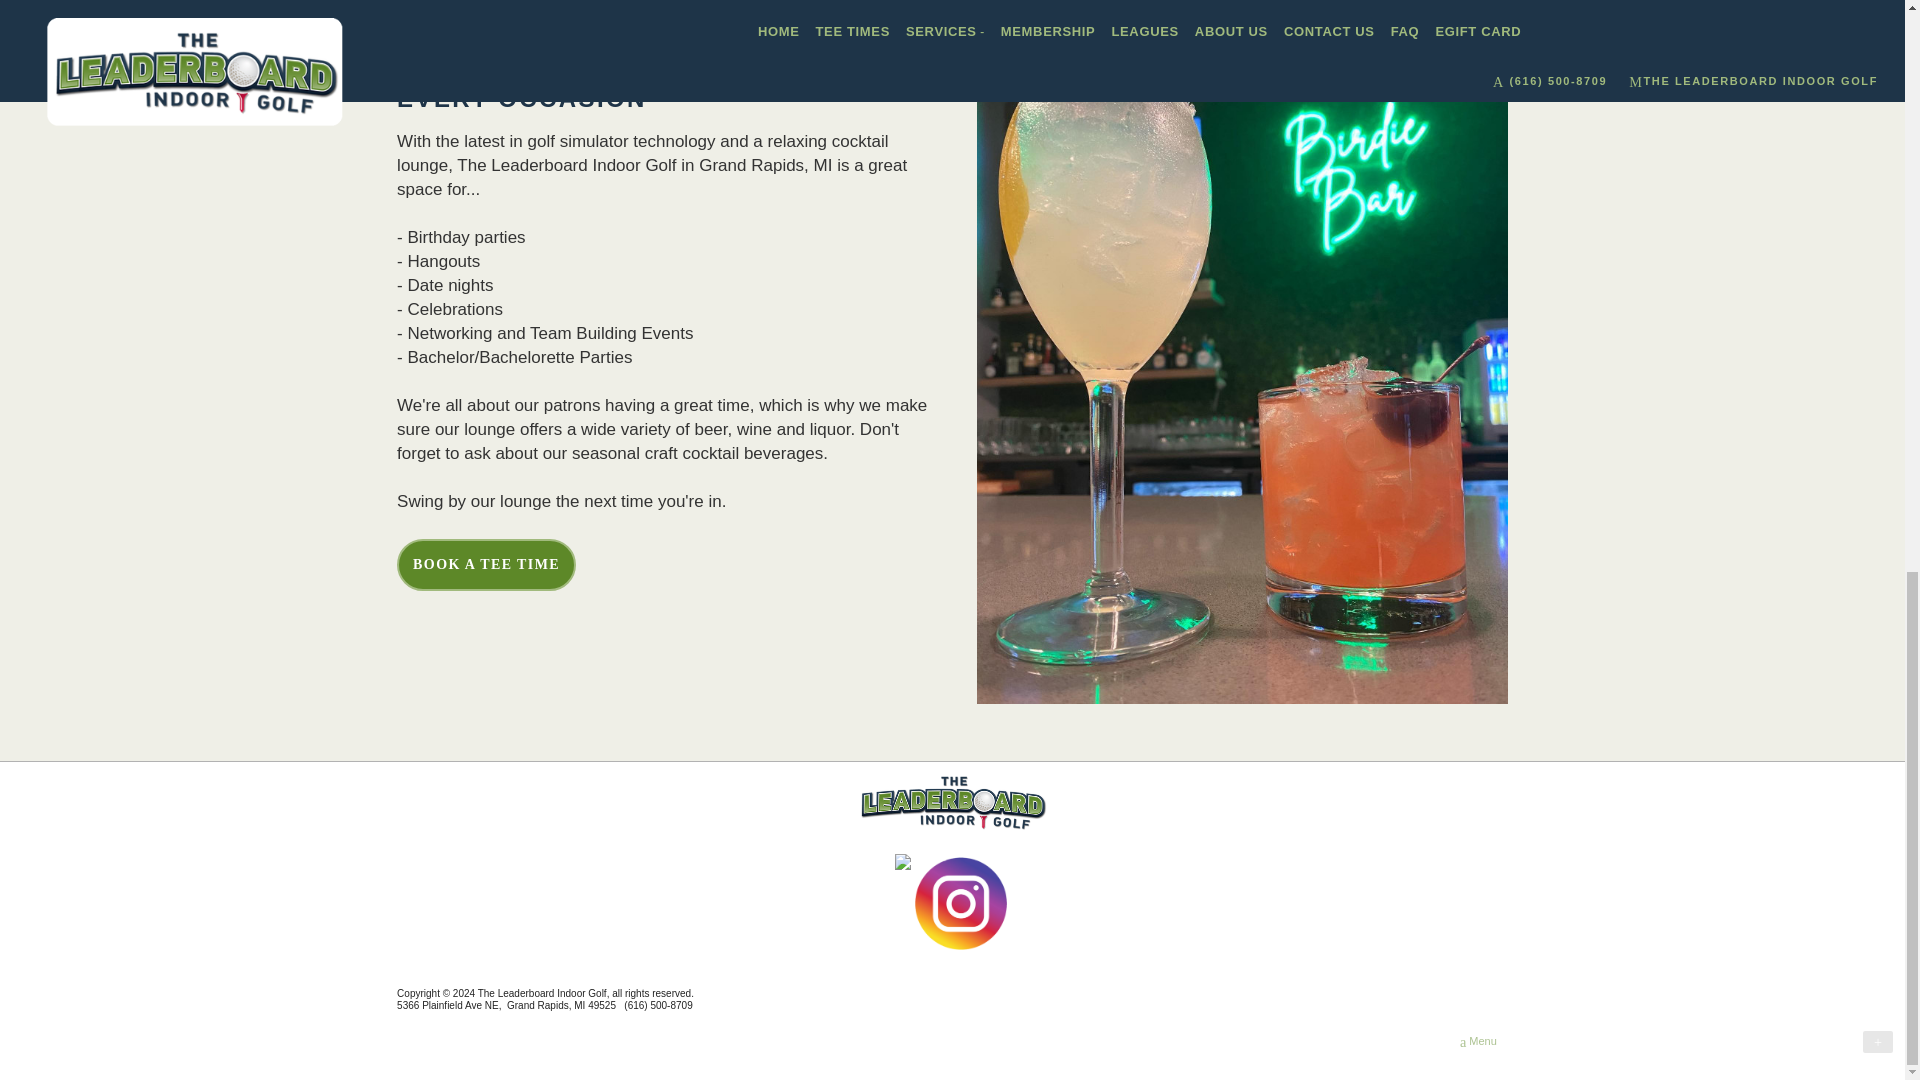  I want to click on The Leaderboard Indoor Golf, so click(952, 802).